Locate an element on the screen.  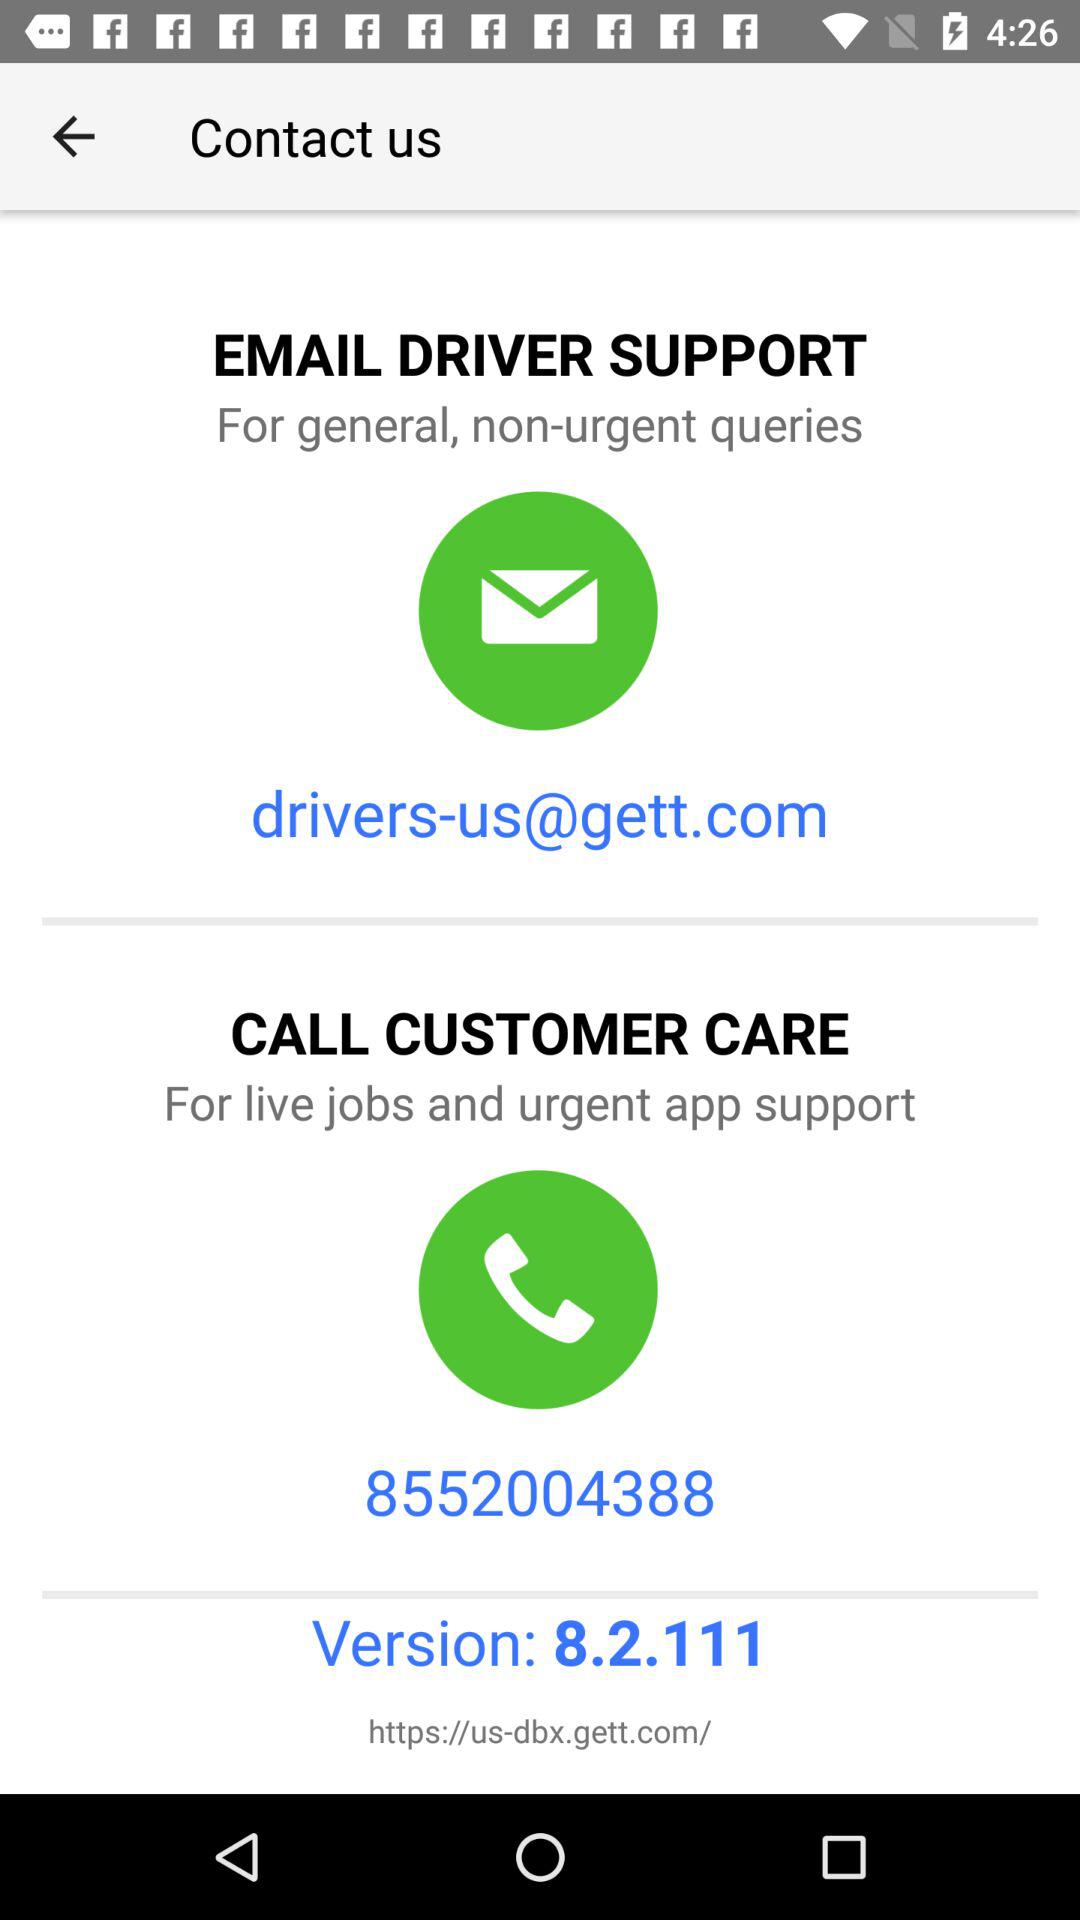
open 8552004388 is located at coordinates (540, 1490).